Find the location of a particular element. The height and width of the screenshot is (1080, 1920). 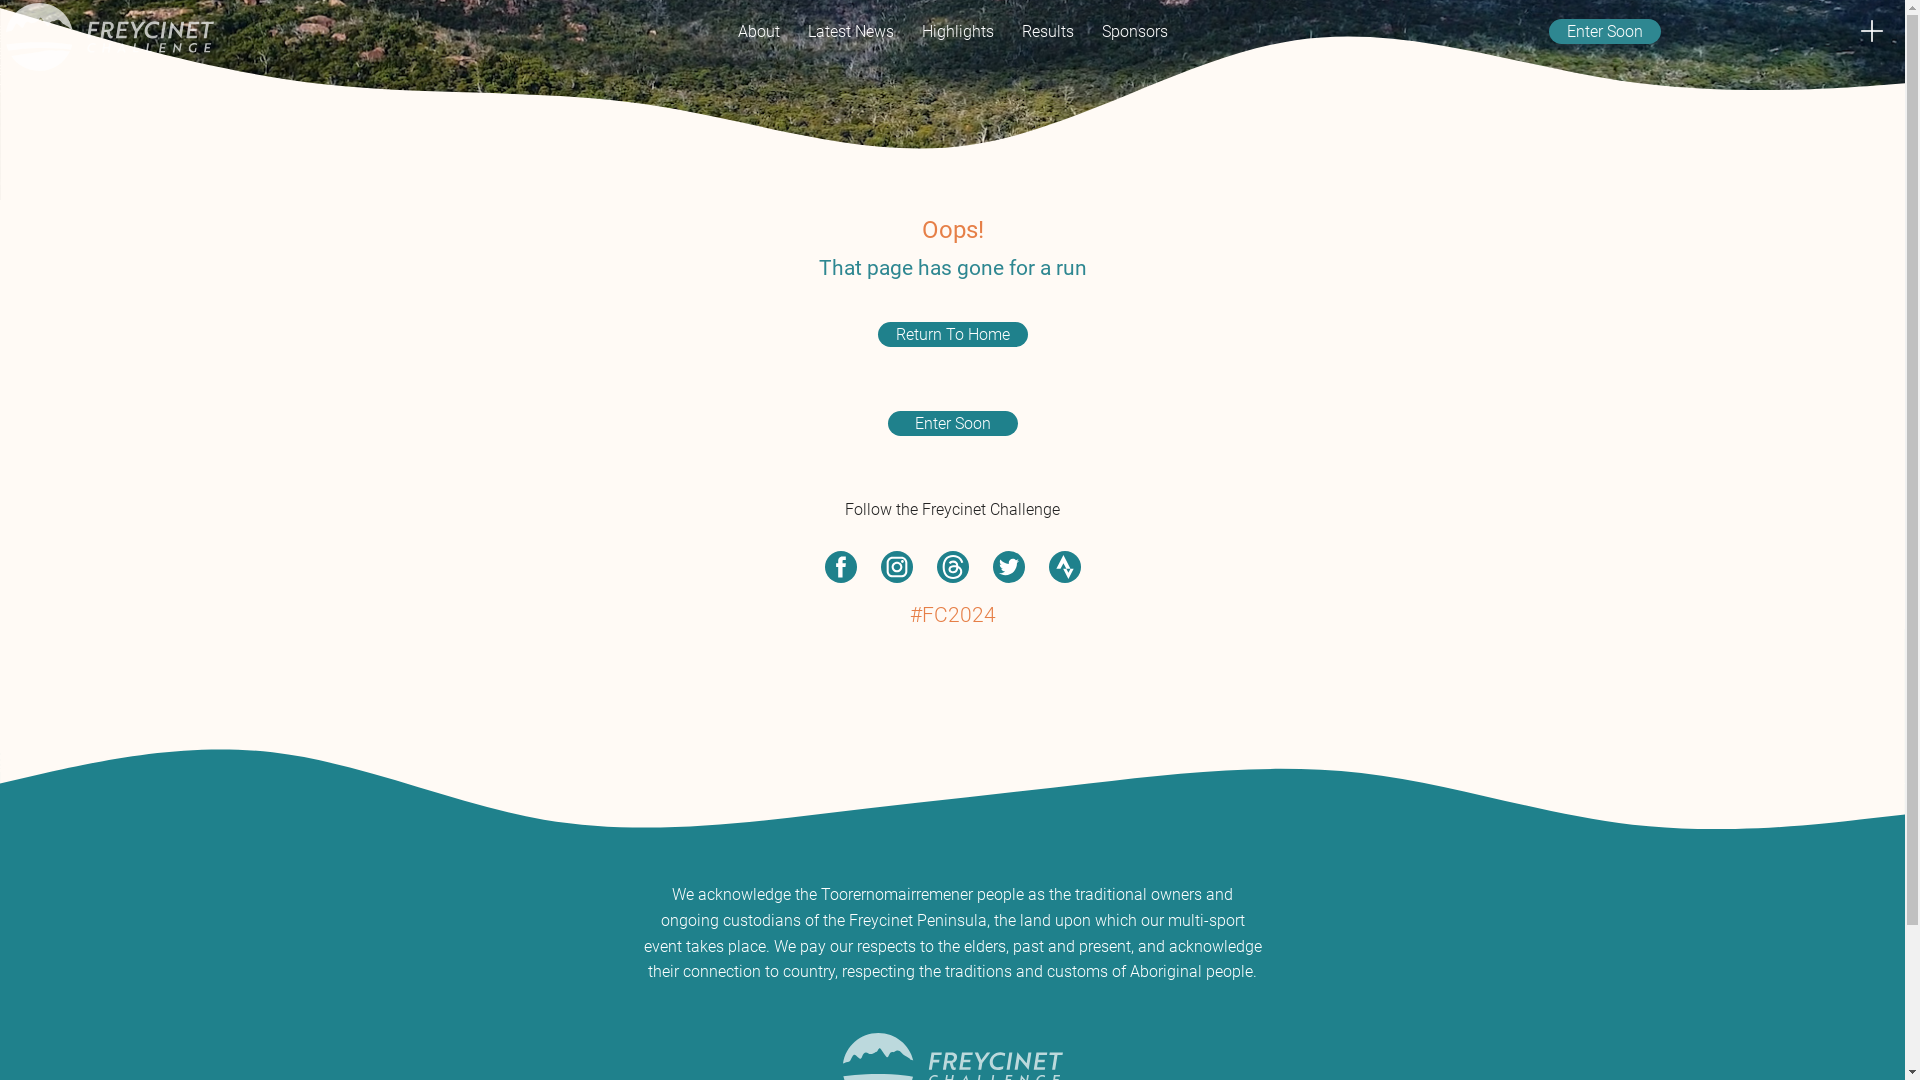

The Freycinet Challenge is located at coordinates (110, 38).